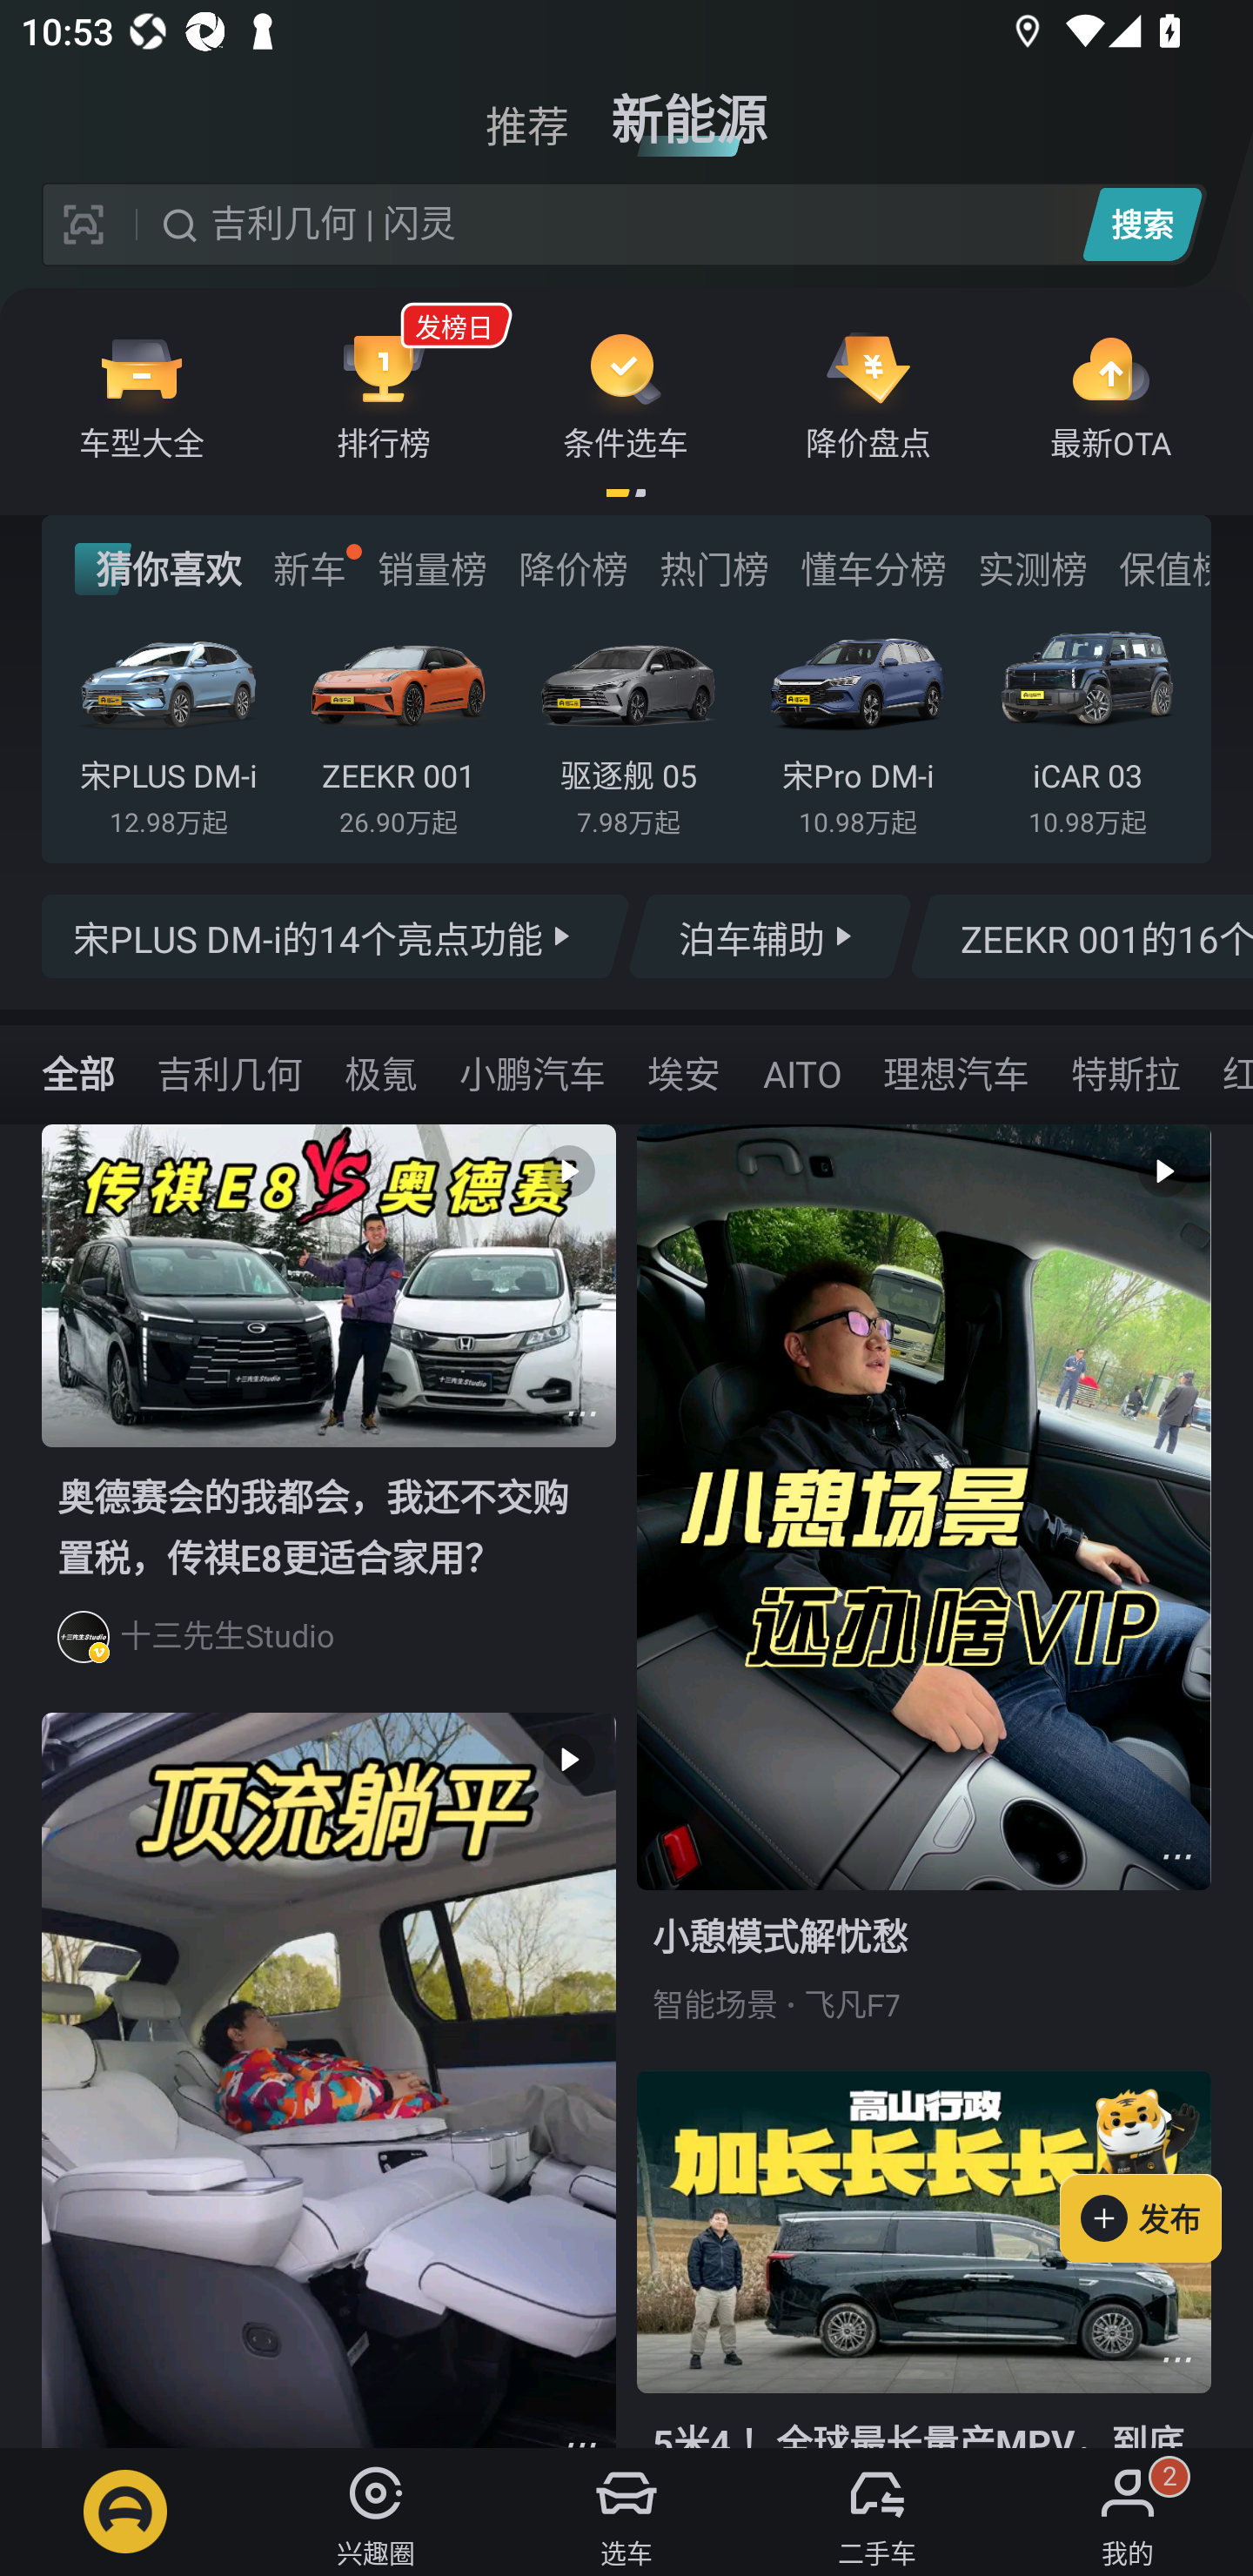  I want to click on 懂车分榜, so click(874, 569).